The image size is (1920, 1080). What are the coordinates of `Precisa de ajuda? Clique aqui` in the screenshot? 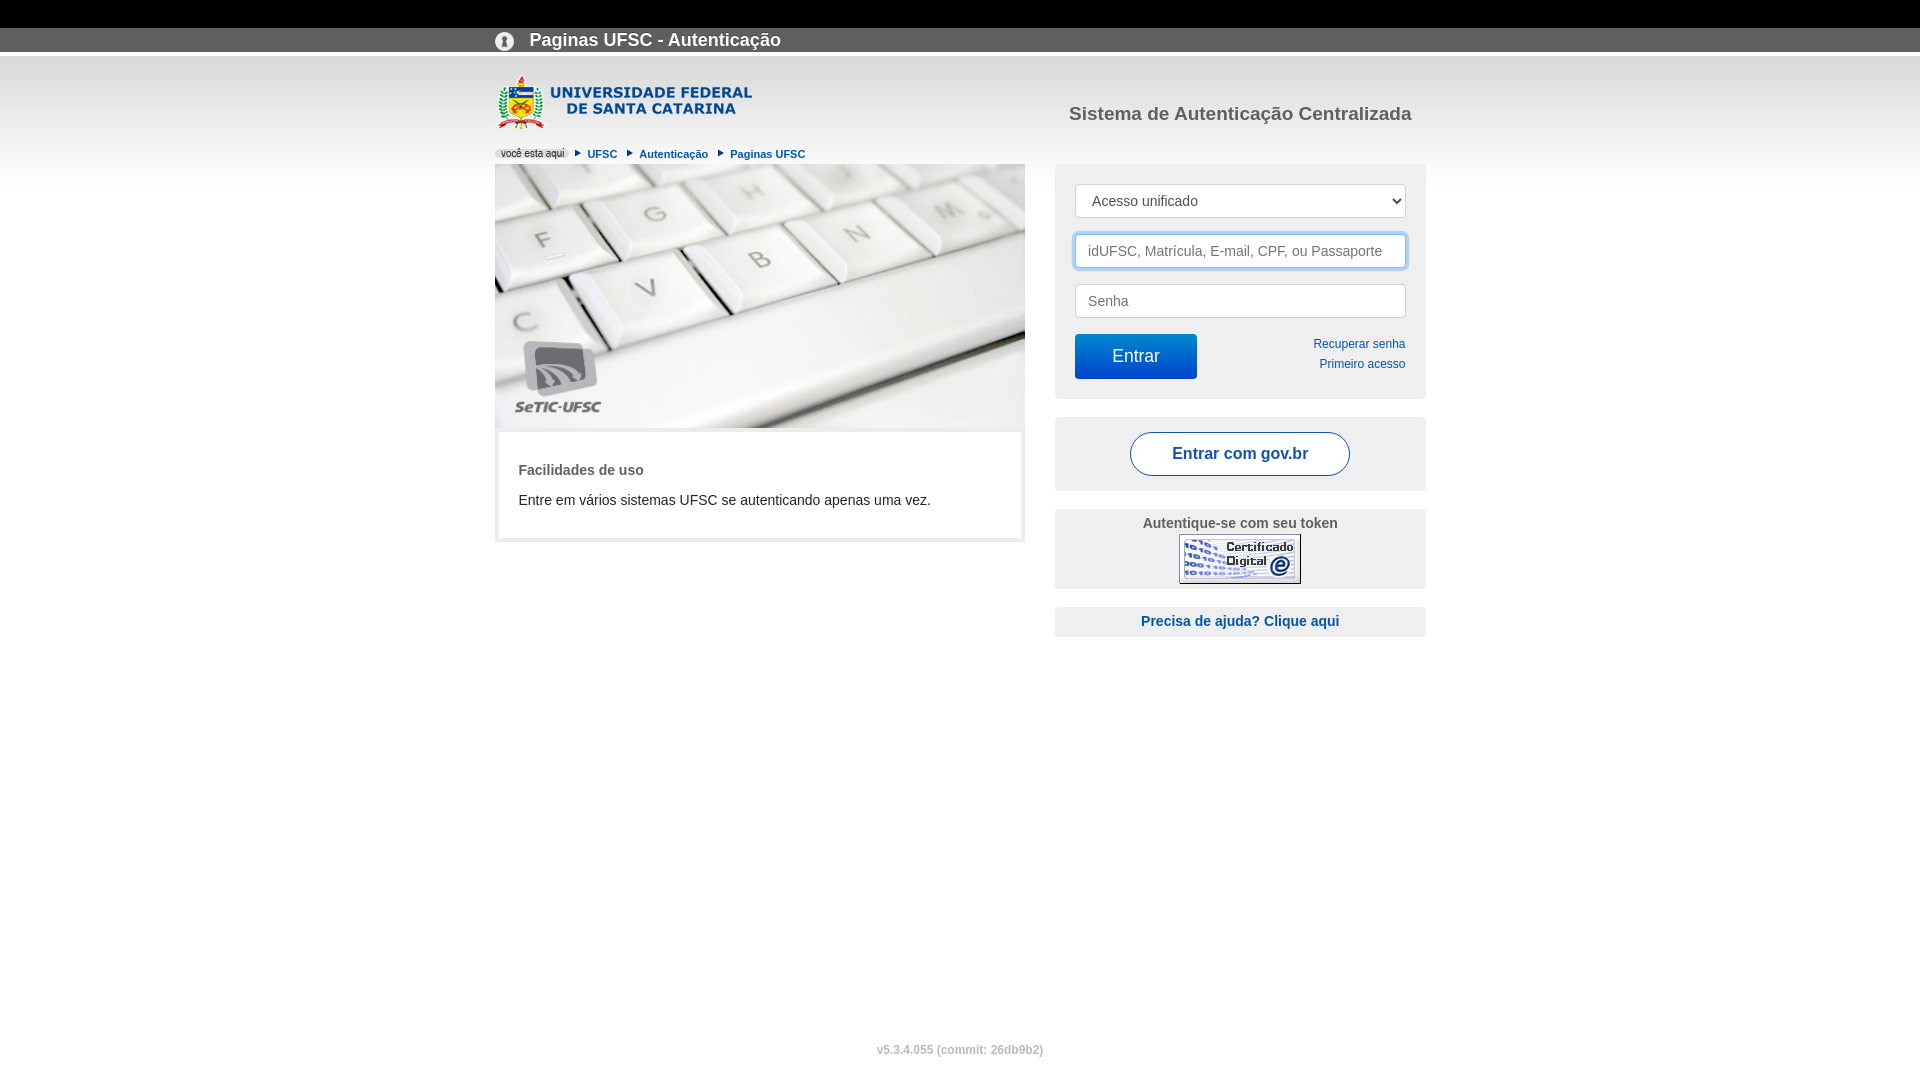 It's located at (1240, 620).